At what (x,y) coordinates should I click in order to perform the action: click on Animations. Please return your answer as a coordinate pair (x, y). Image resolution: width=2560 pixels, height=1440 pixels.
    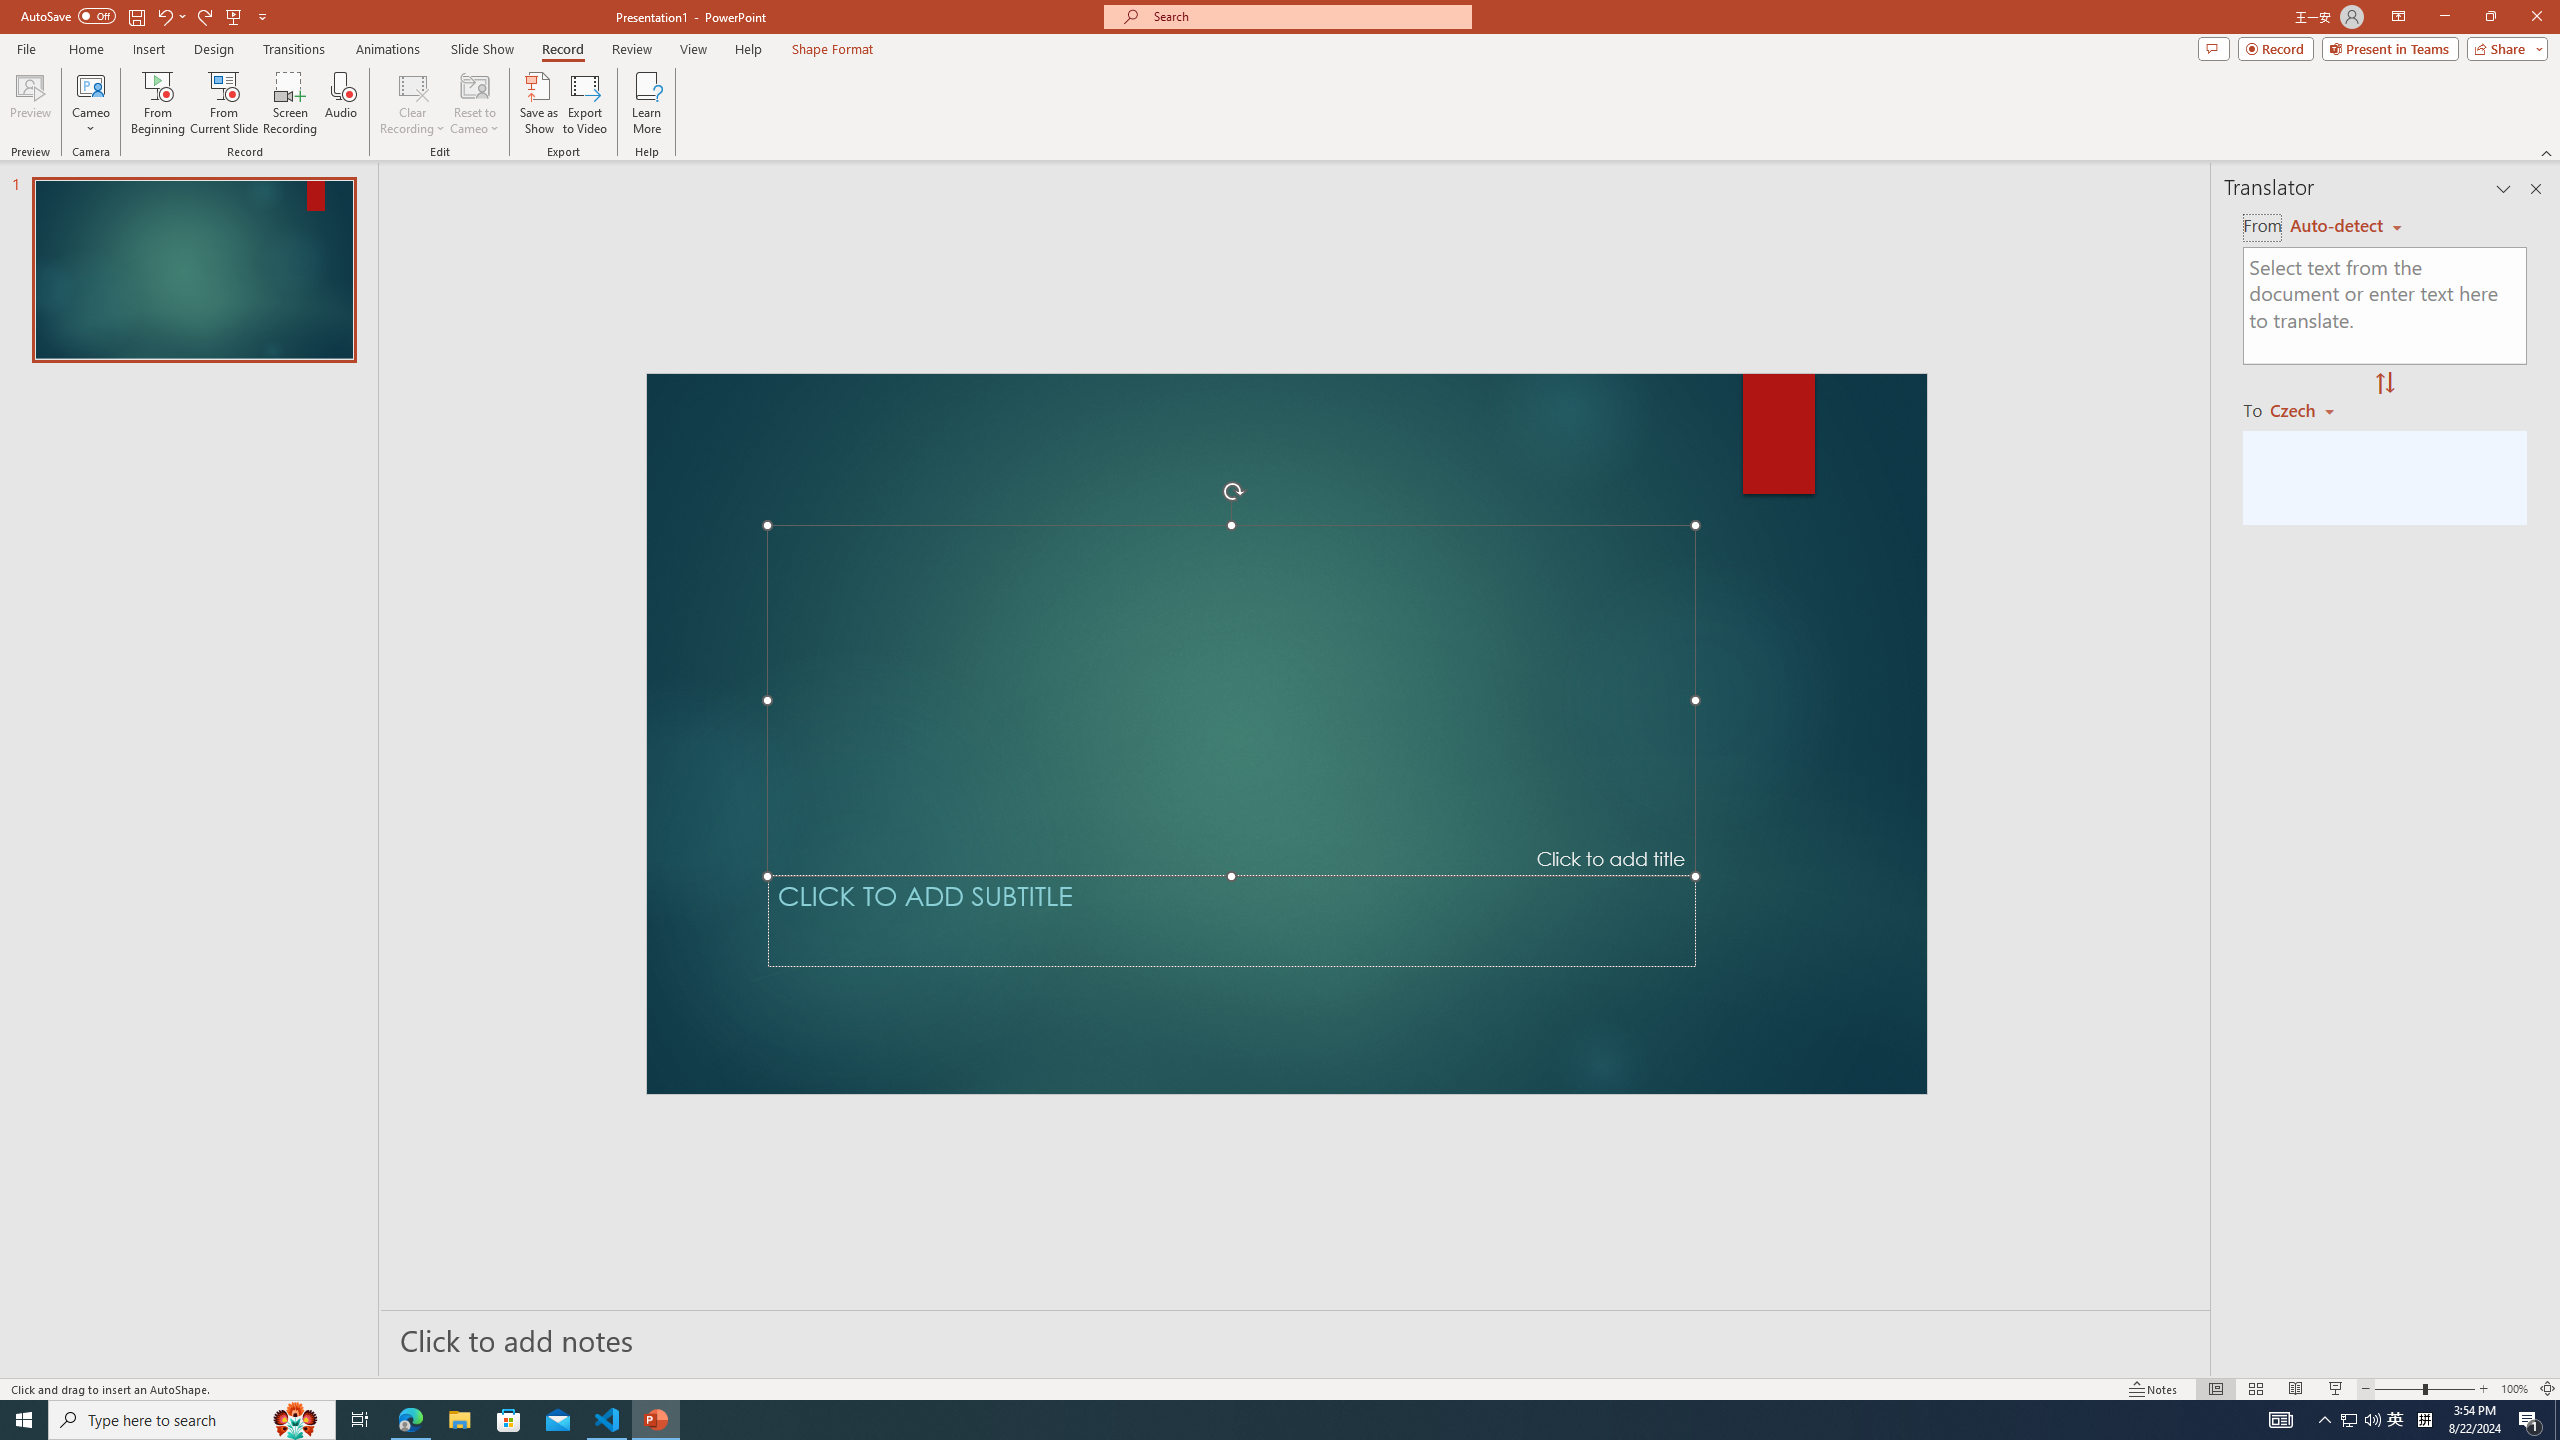
    Looking at the image, I should click on (388, 49).